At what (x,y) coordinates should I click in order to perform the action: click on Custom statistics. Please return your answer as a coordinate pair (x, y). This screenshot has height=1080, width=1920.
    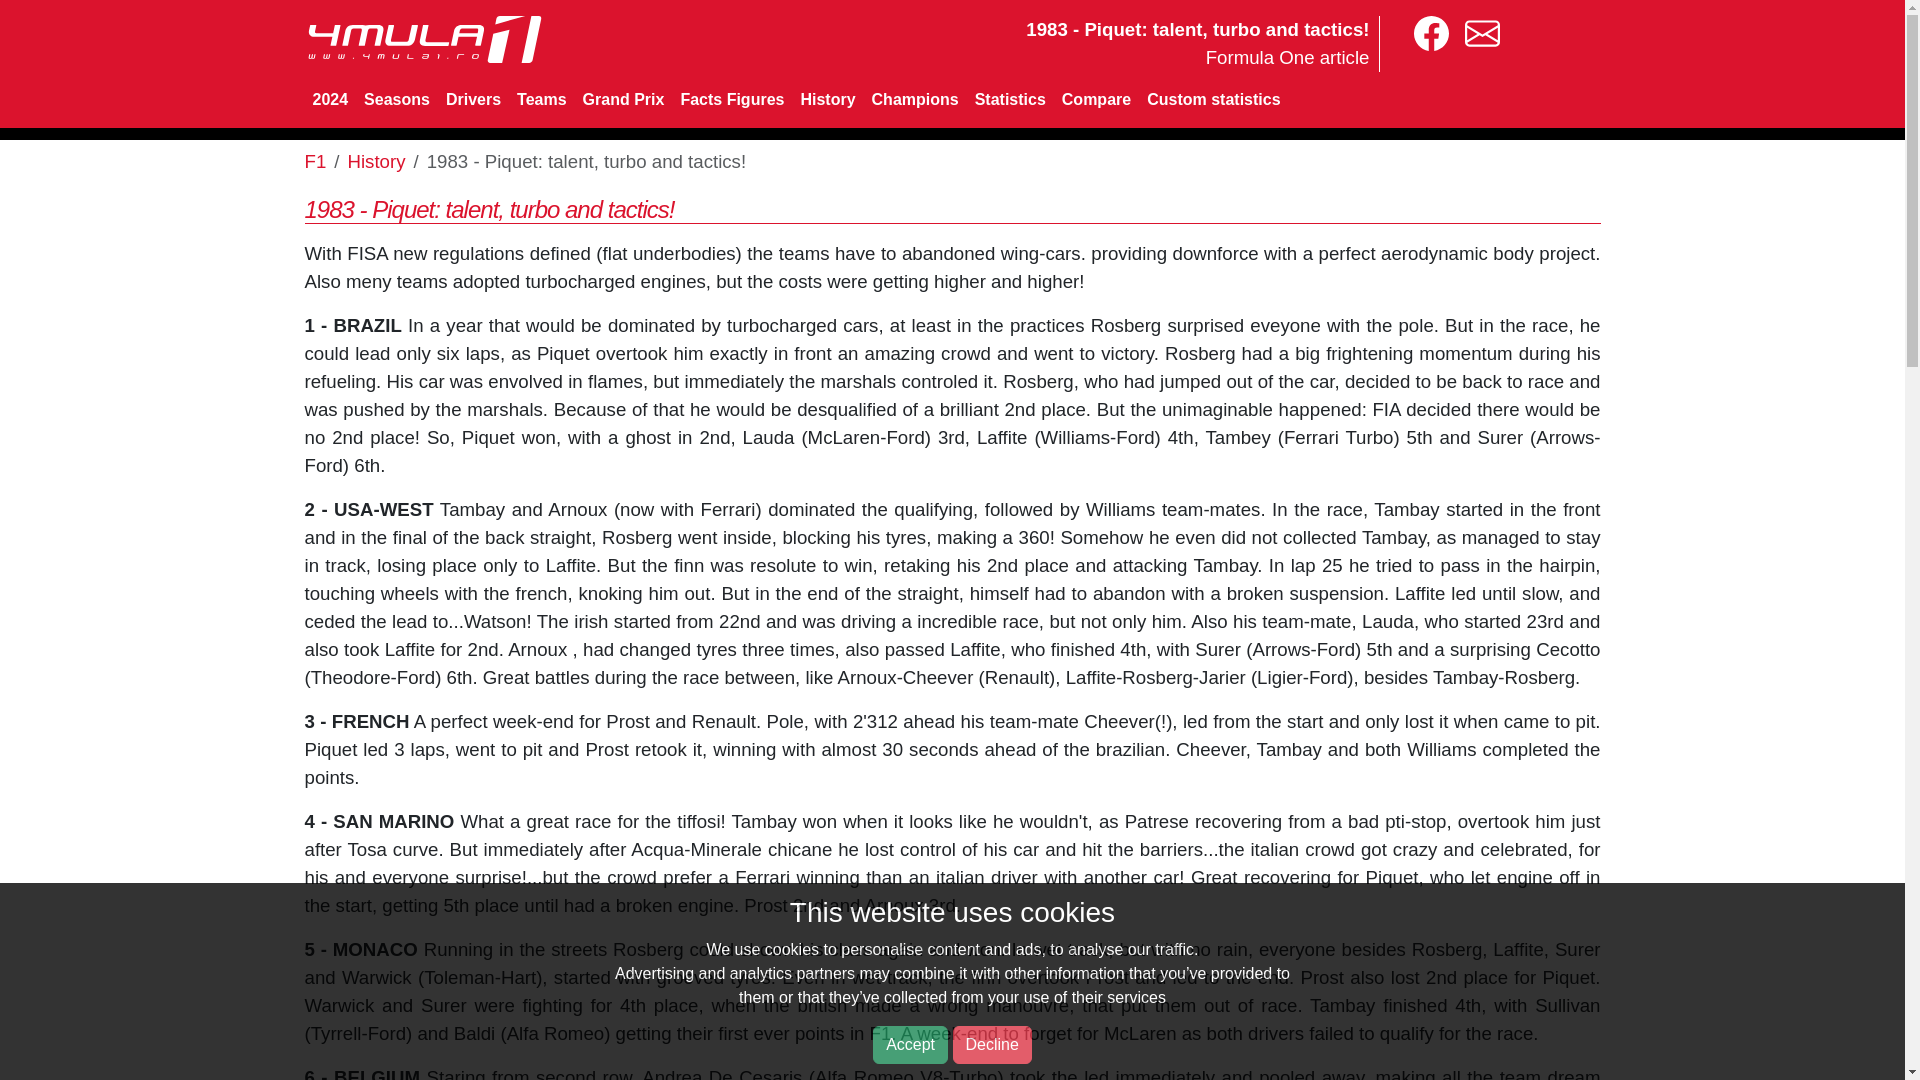
    Looking at the image, I should click on (1213, 99).